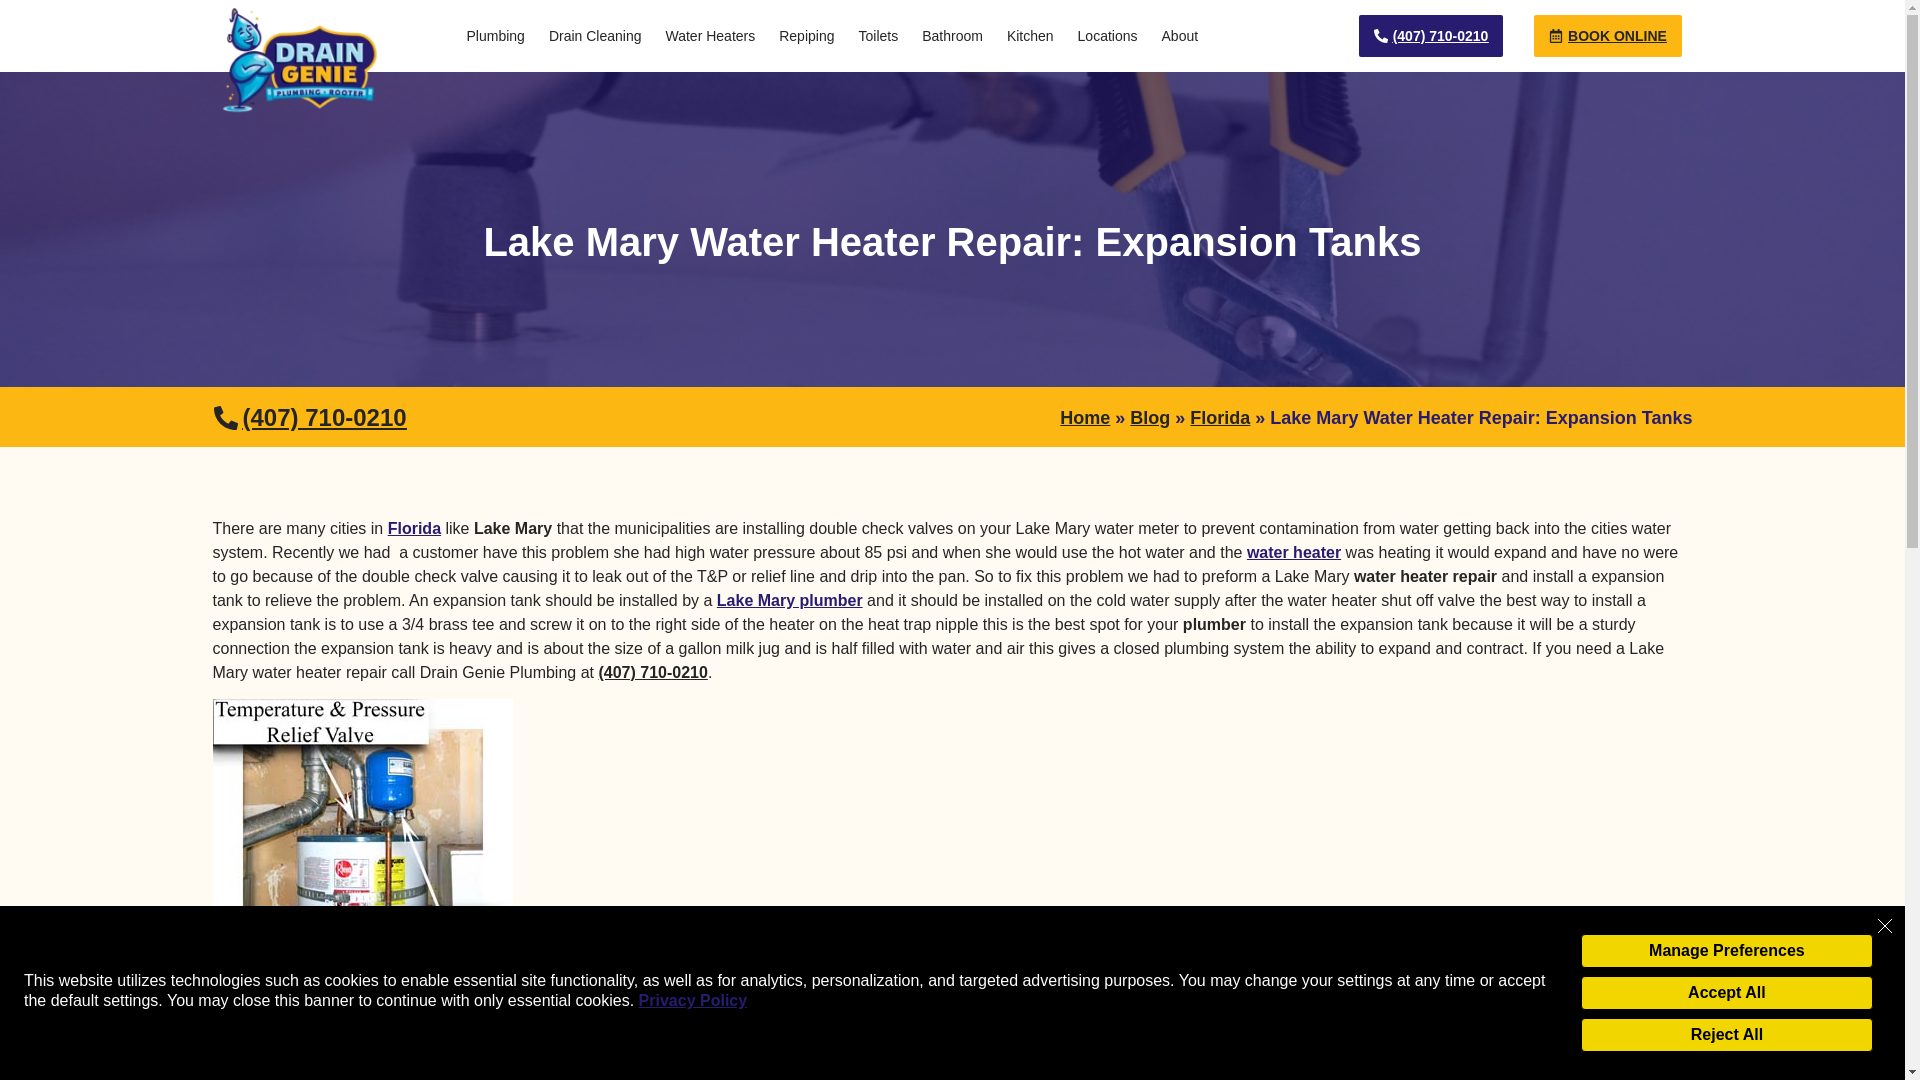 The width and height of the screenshot is (1920, 1080). Describe the element at coordinates (596, 36) in the screenshot. I see `Drain Cleaning` at that location.